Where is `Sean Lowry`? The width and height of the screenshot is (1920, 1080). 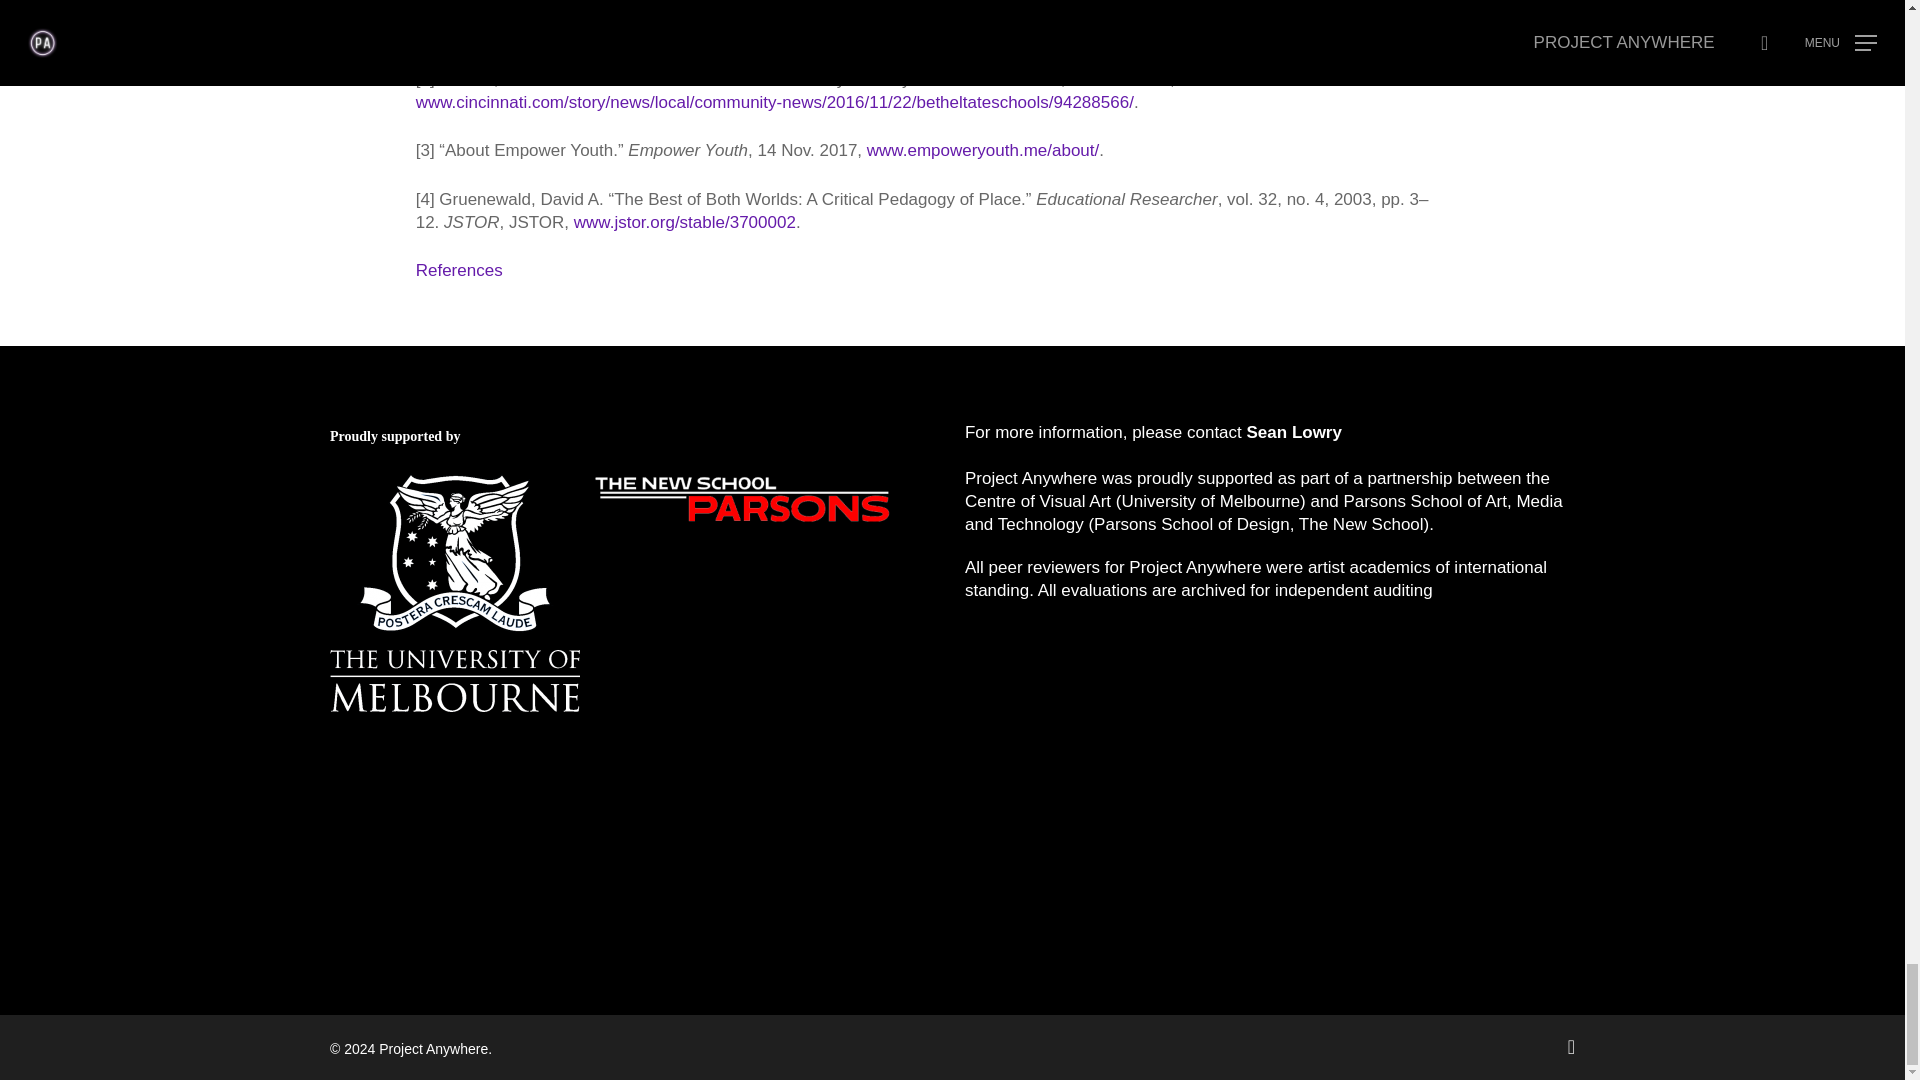 Sean Lowry is located at coordinates (1292, 432).